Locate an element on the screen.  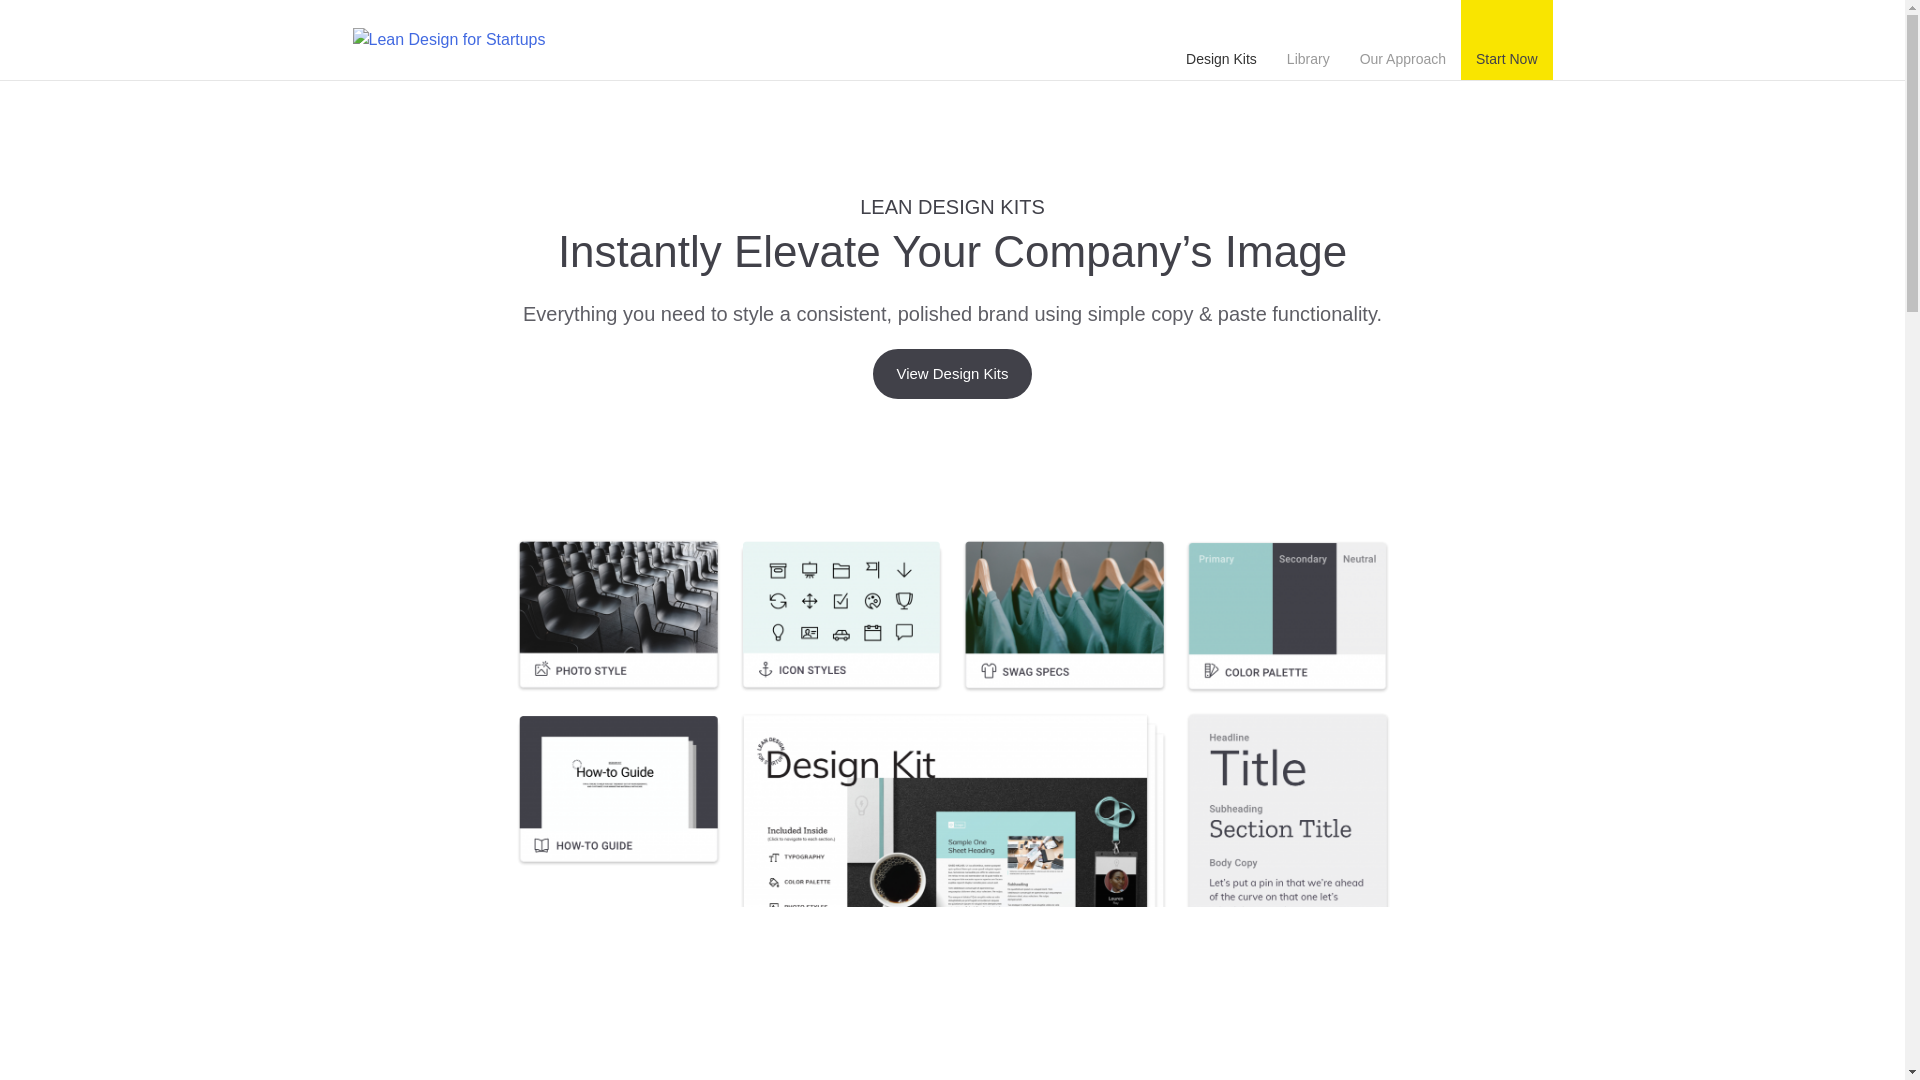
Library is located at coordinates (1308, 40).